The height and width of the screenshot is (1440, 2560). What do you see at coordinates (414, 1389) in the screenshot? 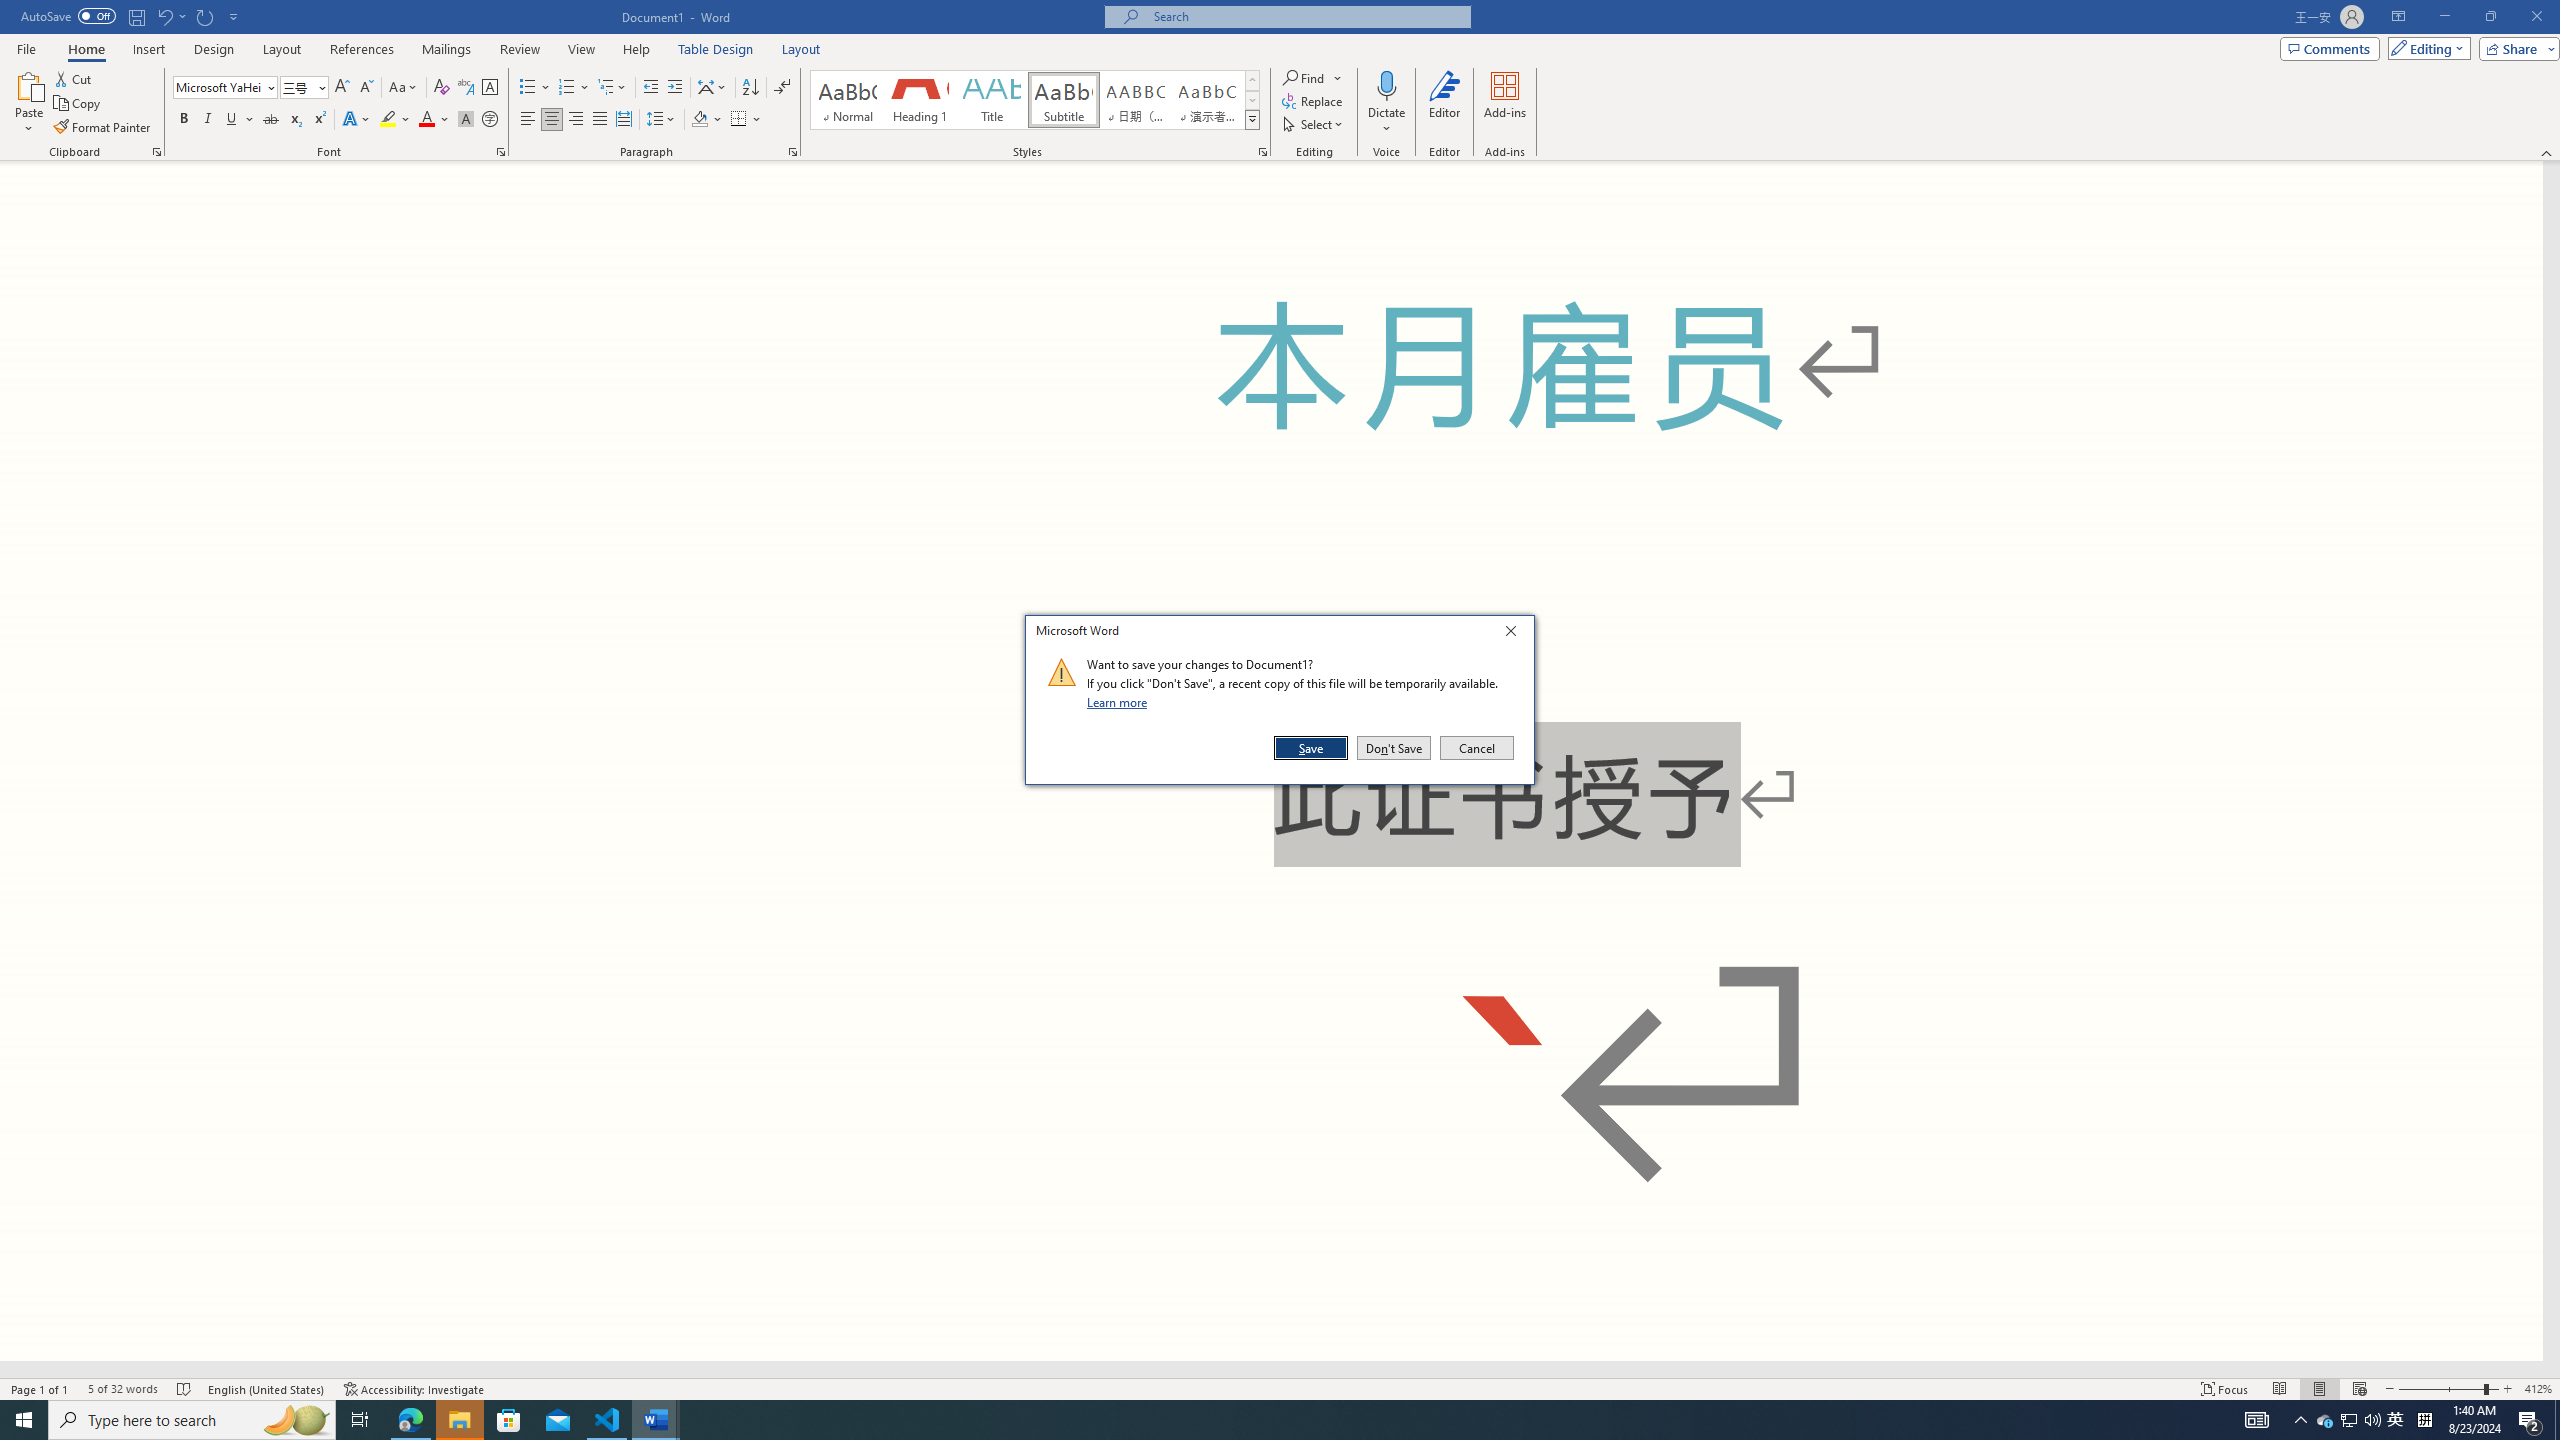
I see `Accessibility Checker Accessibility: Investigate` at bounding box center [414, 1389].